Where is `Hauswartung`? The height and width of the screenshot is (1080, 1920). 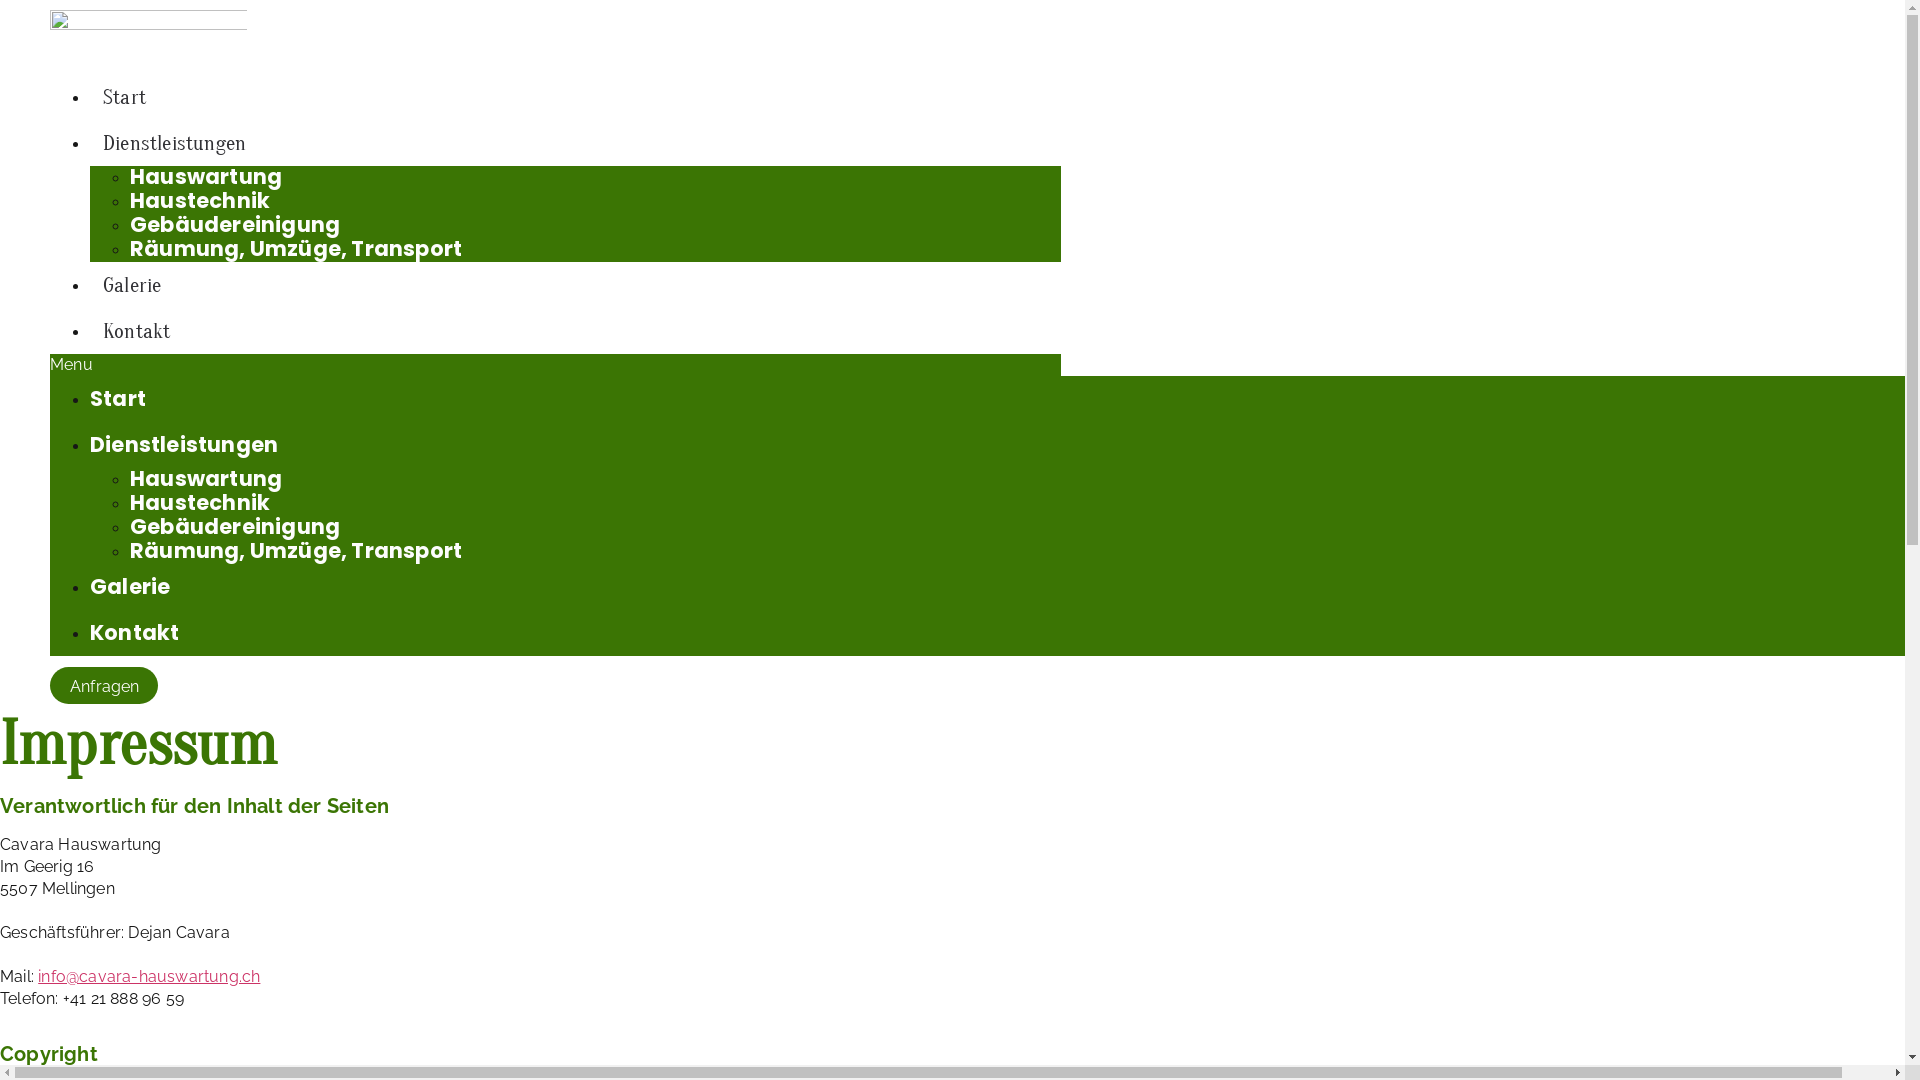
Hauswartung is located at coordinates (206, 176).